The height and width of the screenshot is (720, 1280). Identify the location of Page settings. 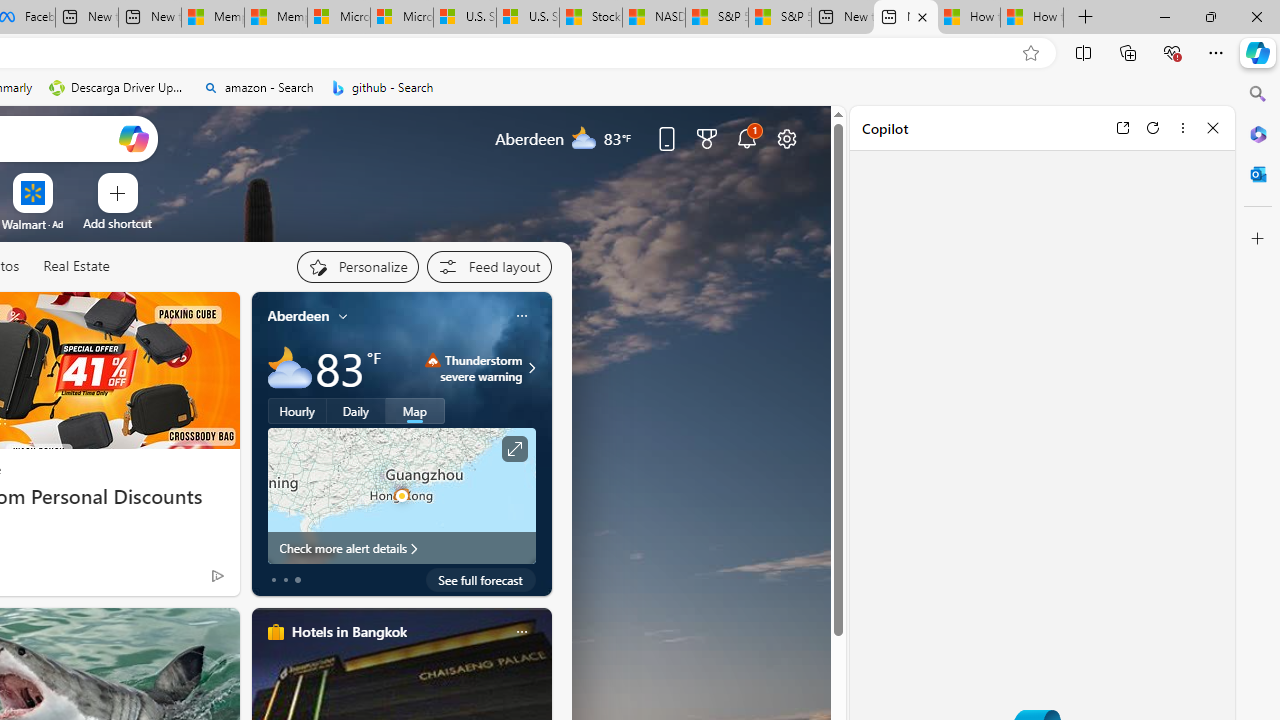
(786, 138).